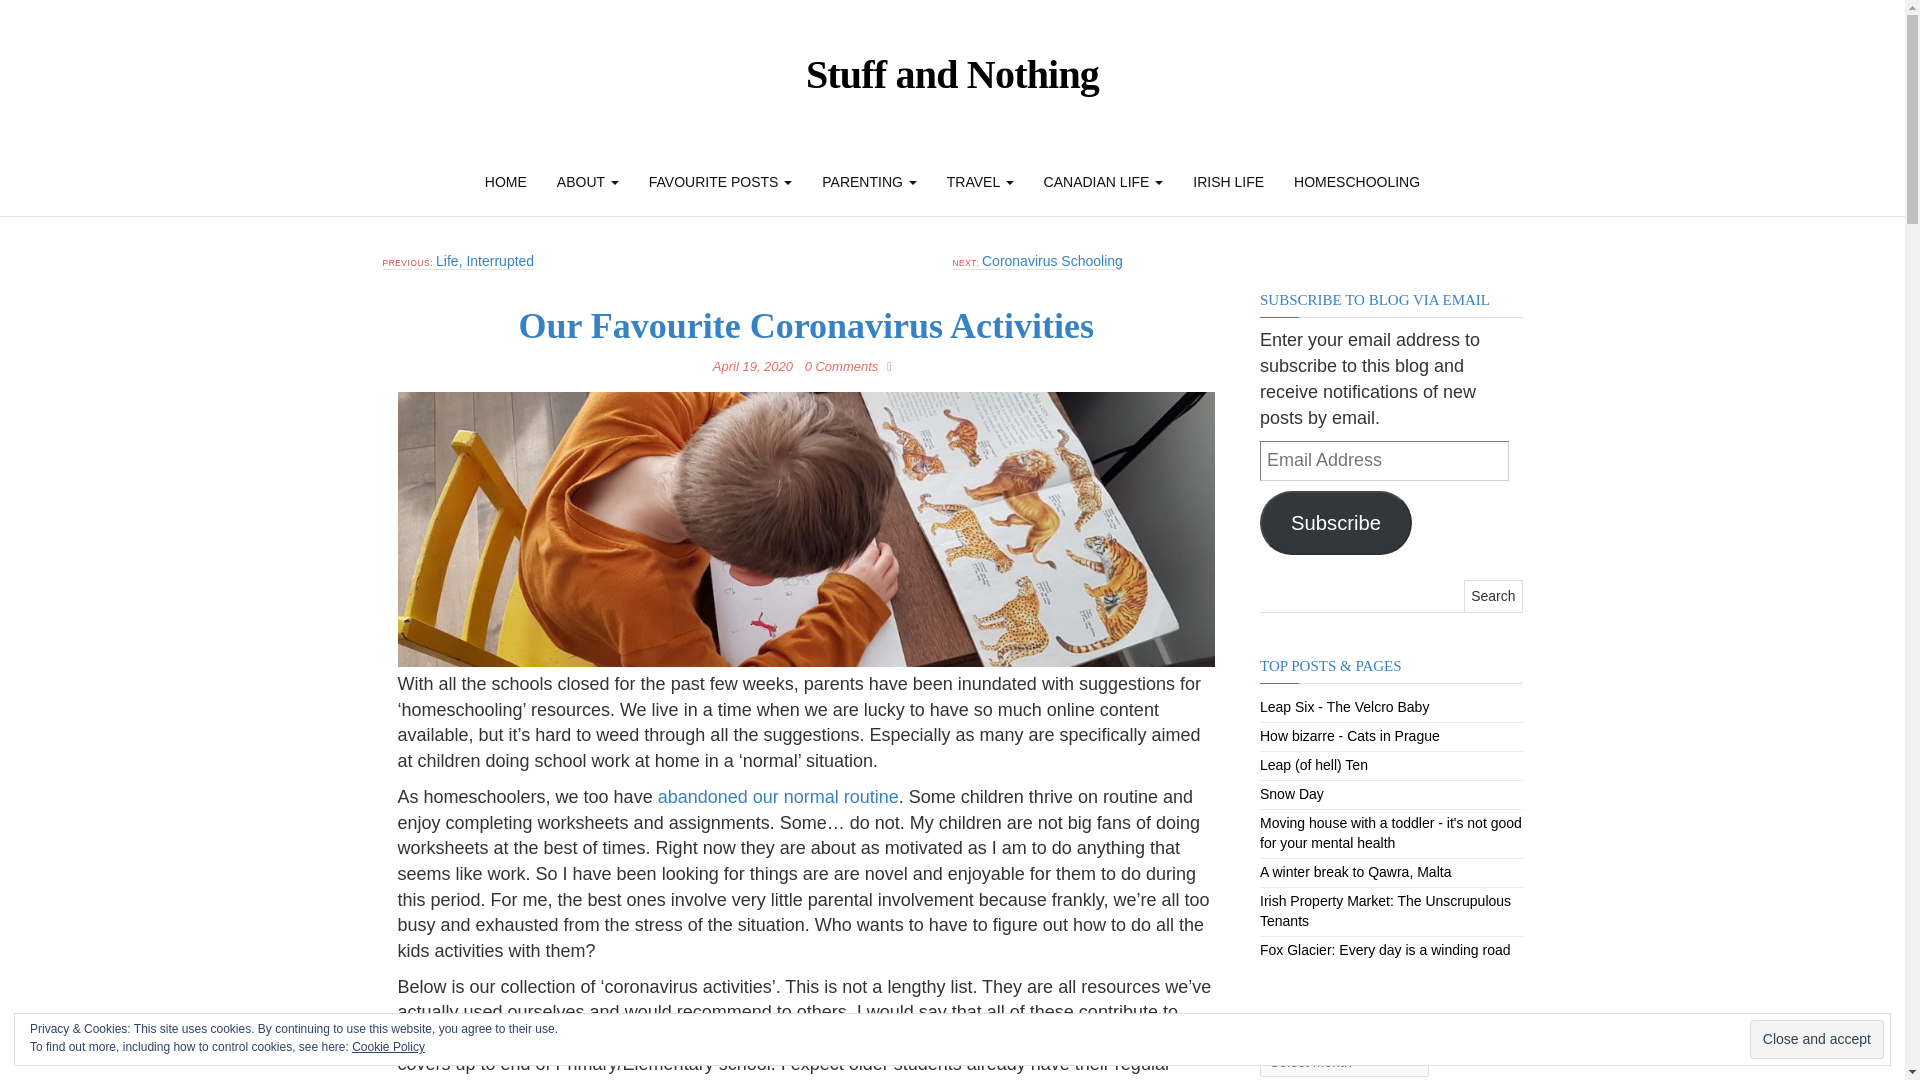 This screenshot has height=1080, width=1920. What do you see at coordinates (506, 182) in the screenshot?
I see `HOME` at bounding box center [506, 182].